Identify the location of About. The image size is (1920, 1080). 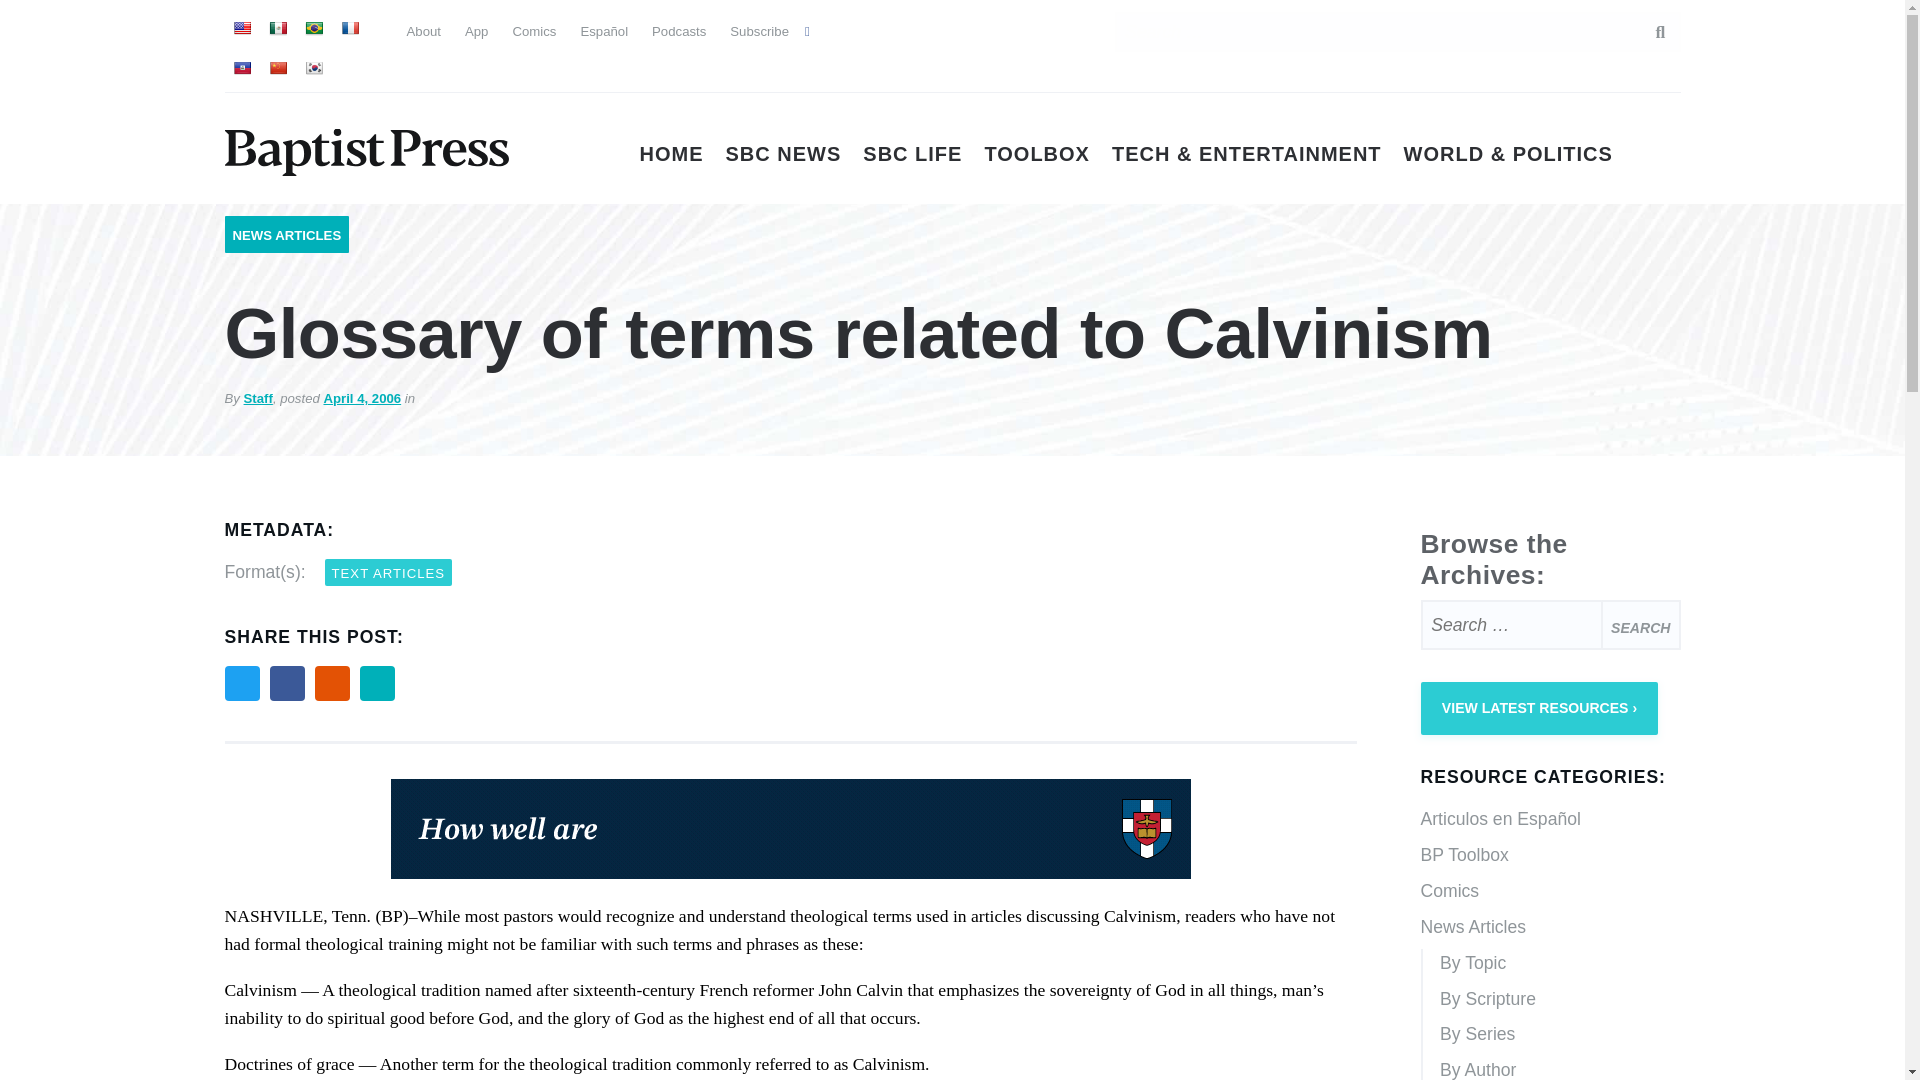
(422, 30).